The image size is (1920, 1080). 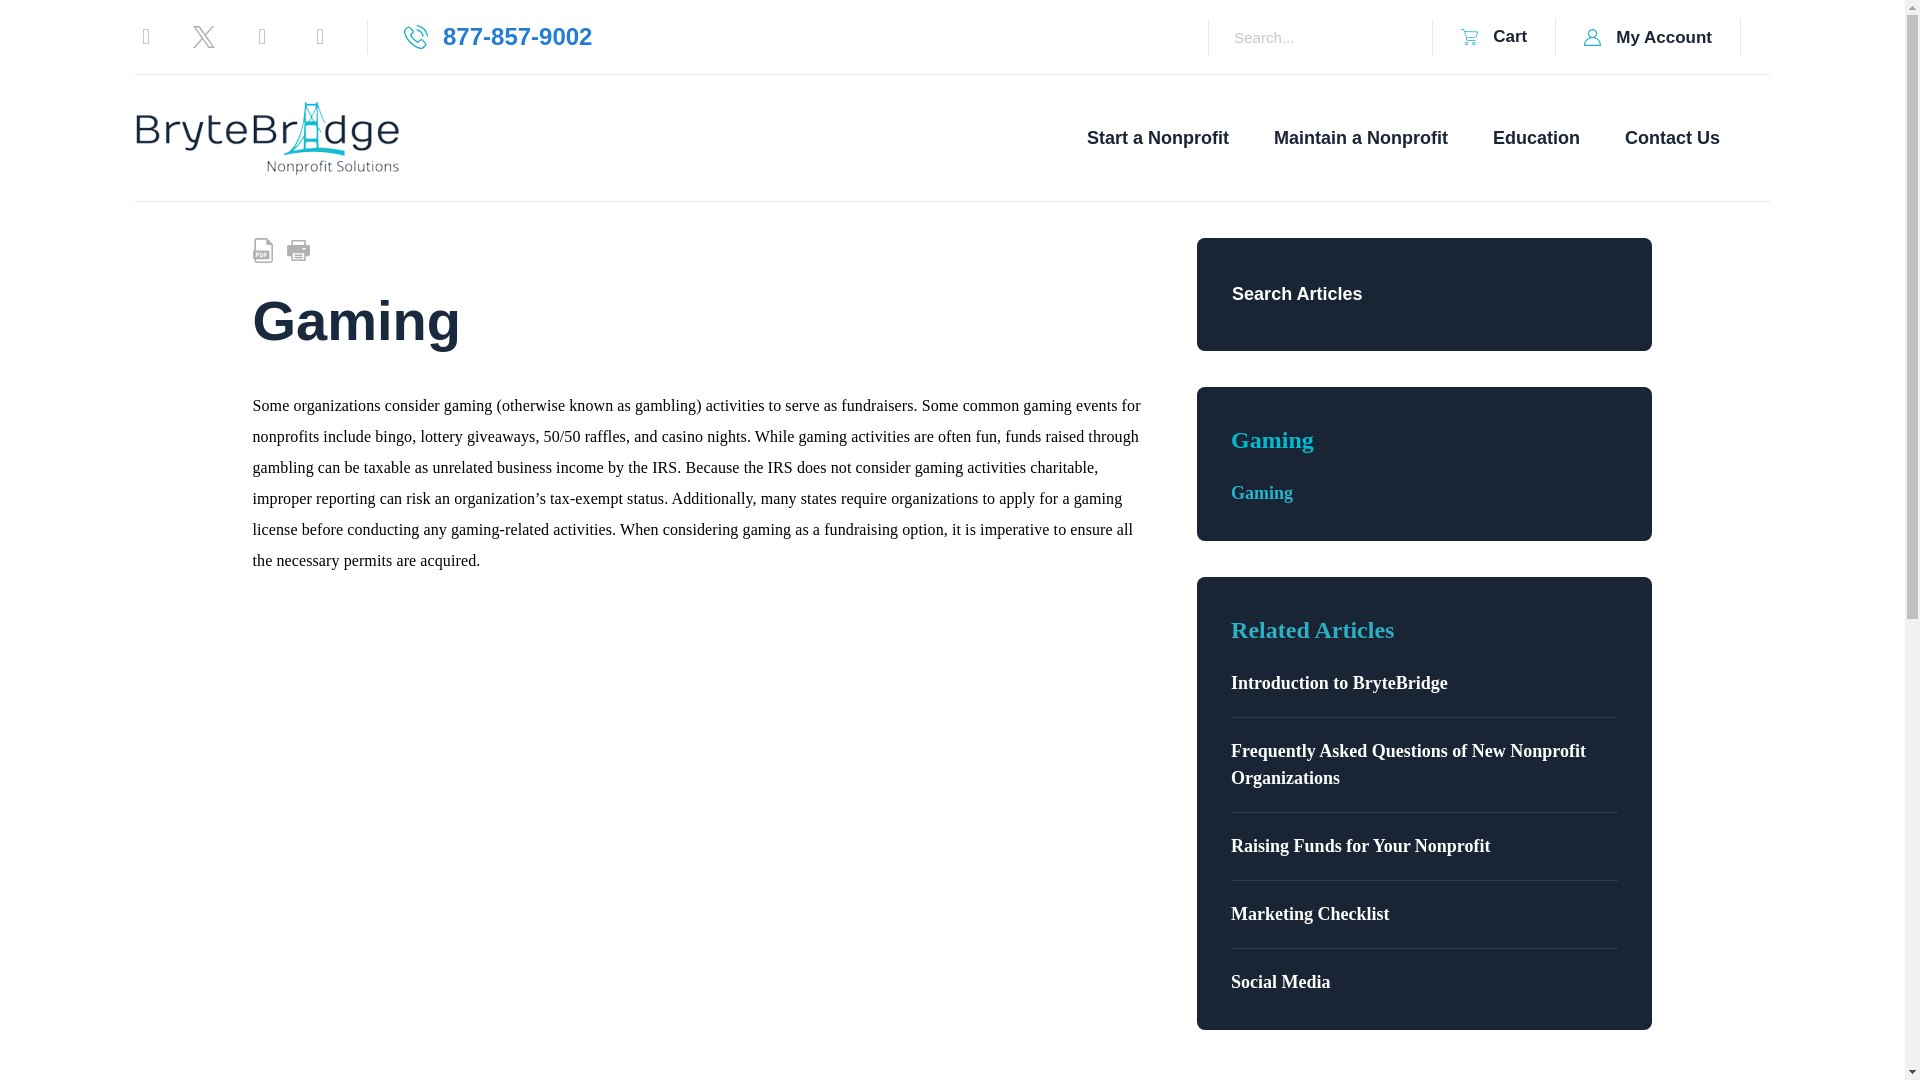 I want to click on Search, so click(x=1672, y=138).